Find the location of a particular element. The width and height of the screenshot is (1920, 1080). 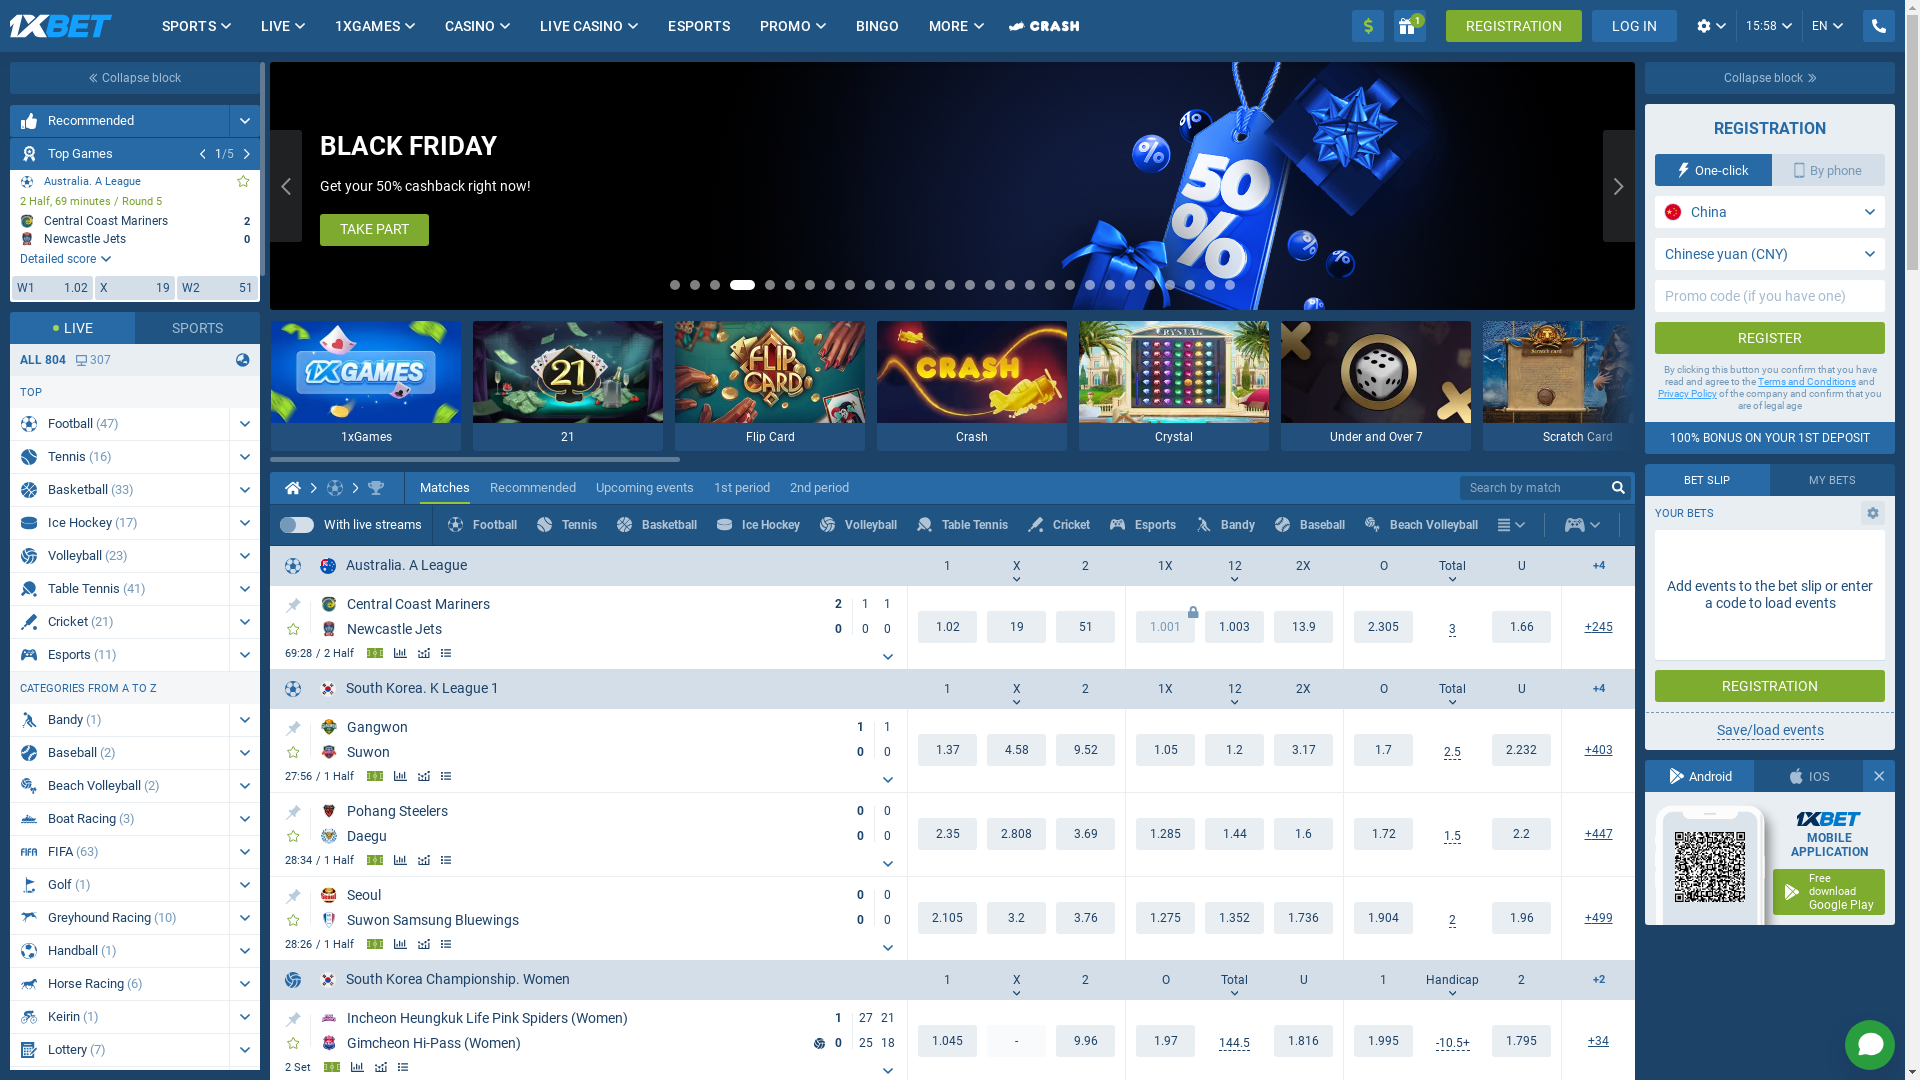

Crash is located at coordinates (972, 386).